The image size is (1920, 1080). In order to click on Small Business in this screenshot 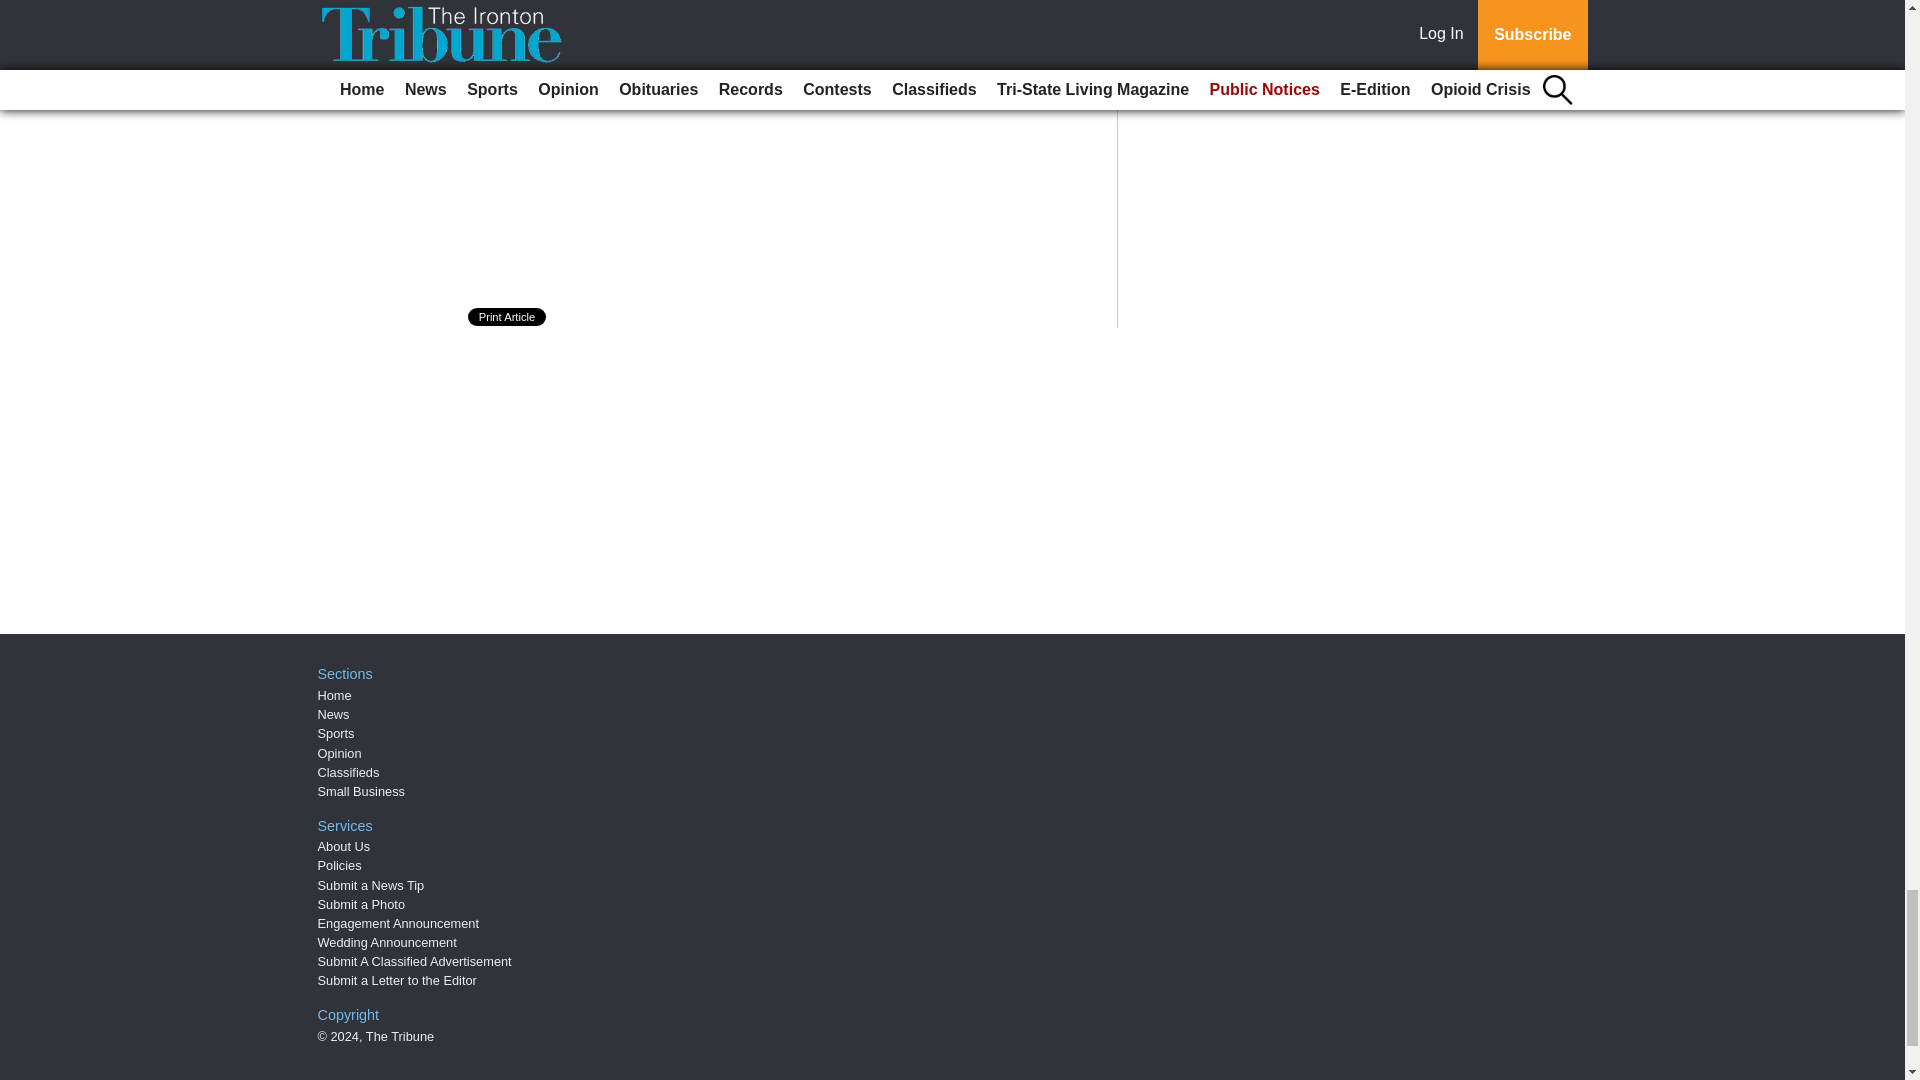, I will do `click(362, 792)`.